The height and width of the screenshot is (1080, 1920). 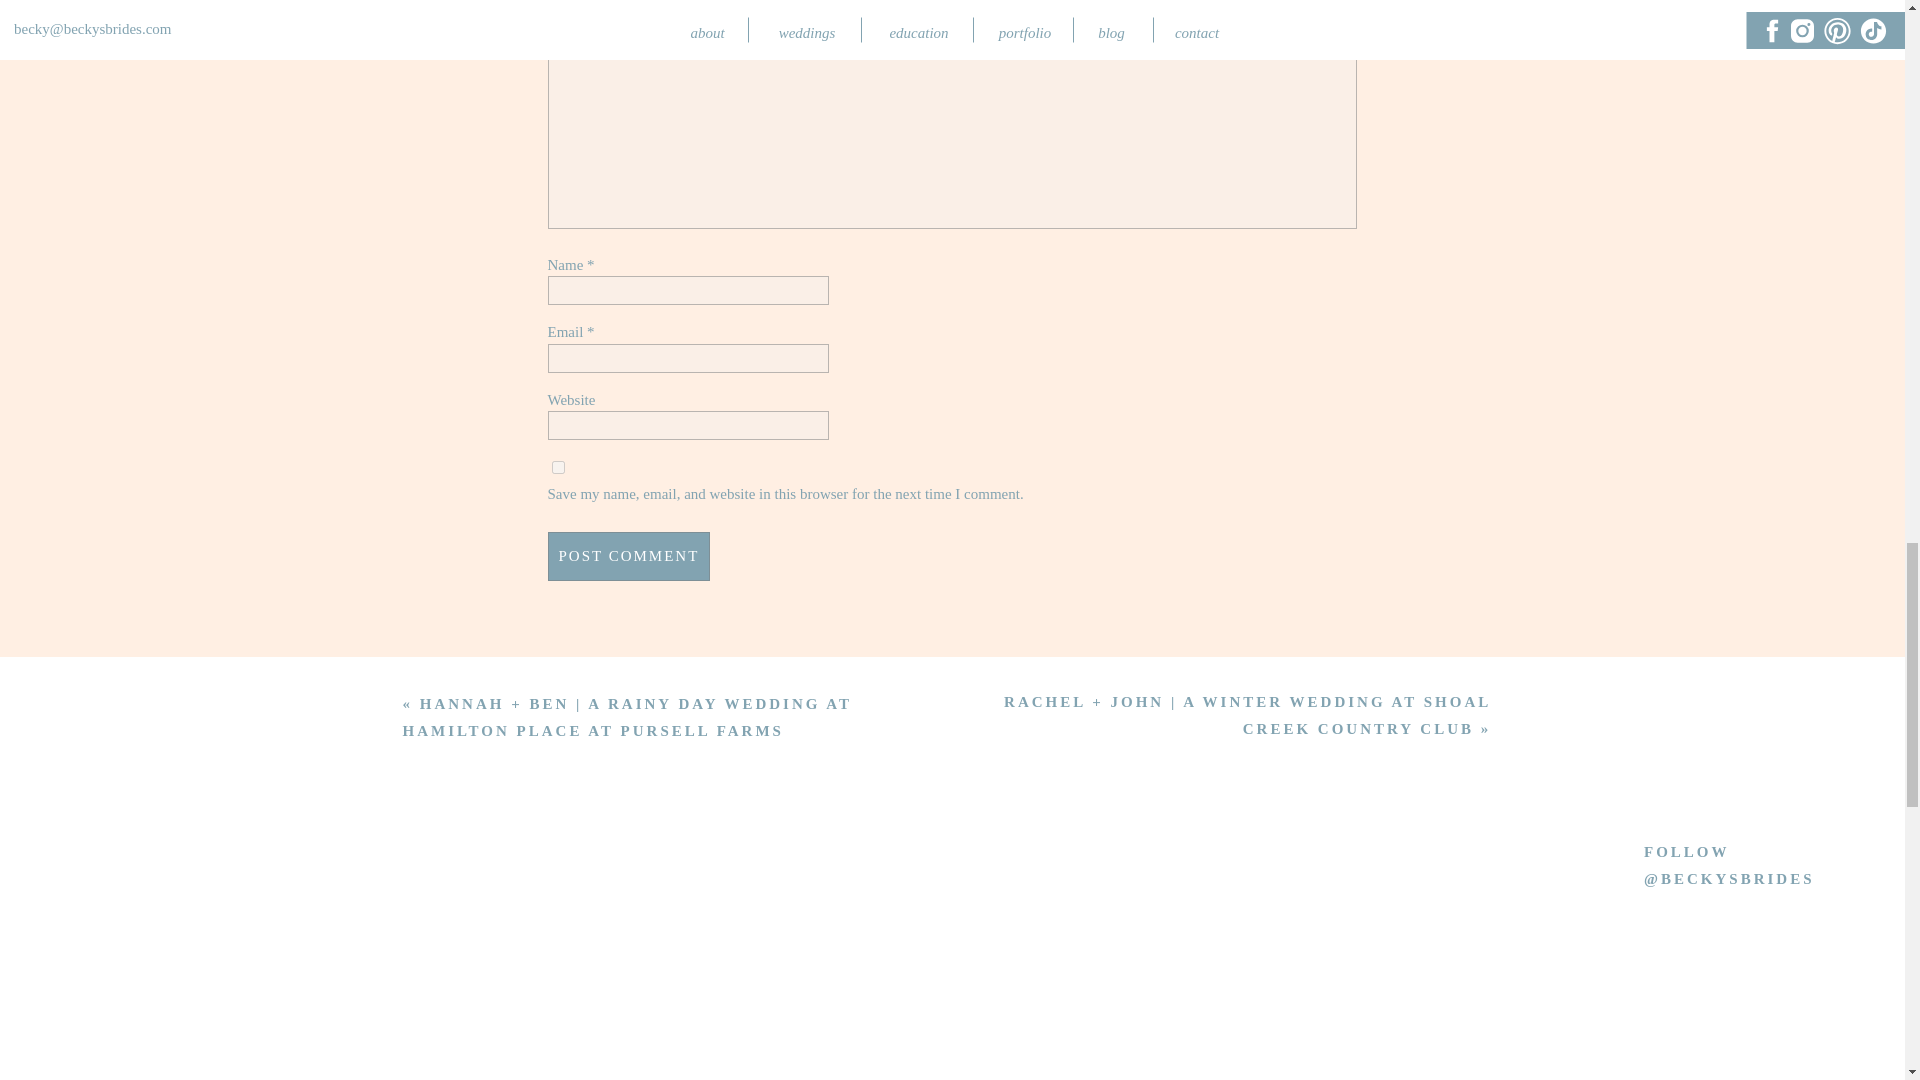 What do you see at coordinates (628, 556) in the screenshot?
I see `Post Comment` at bounding box center [628, 556].